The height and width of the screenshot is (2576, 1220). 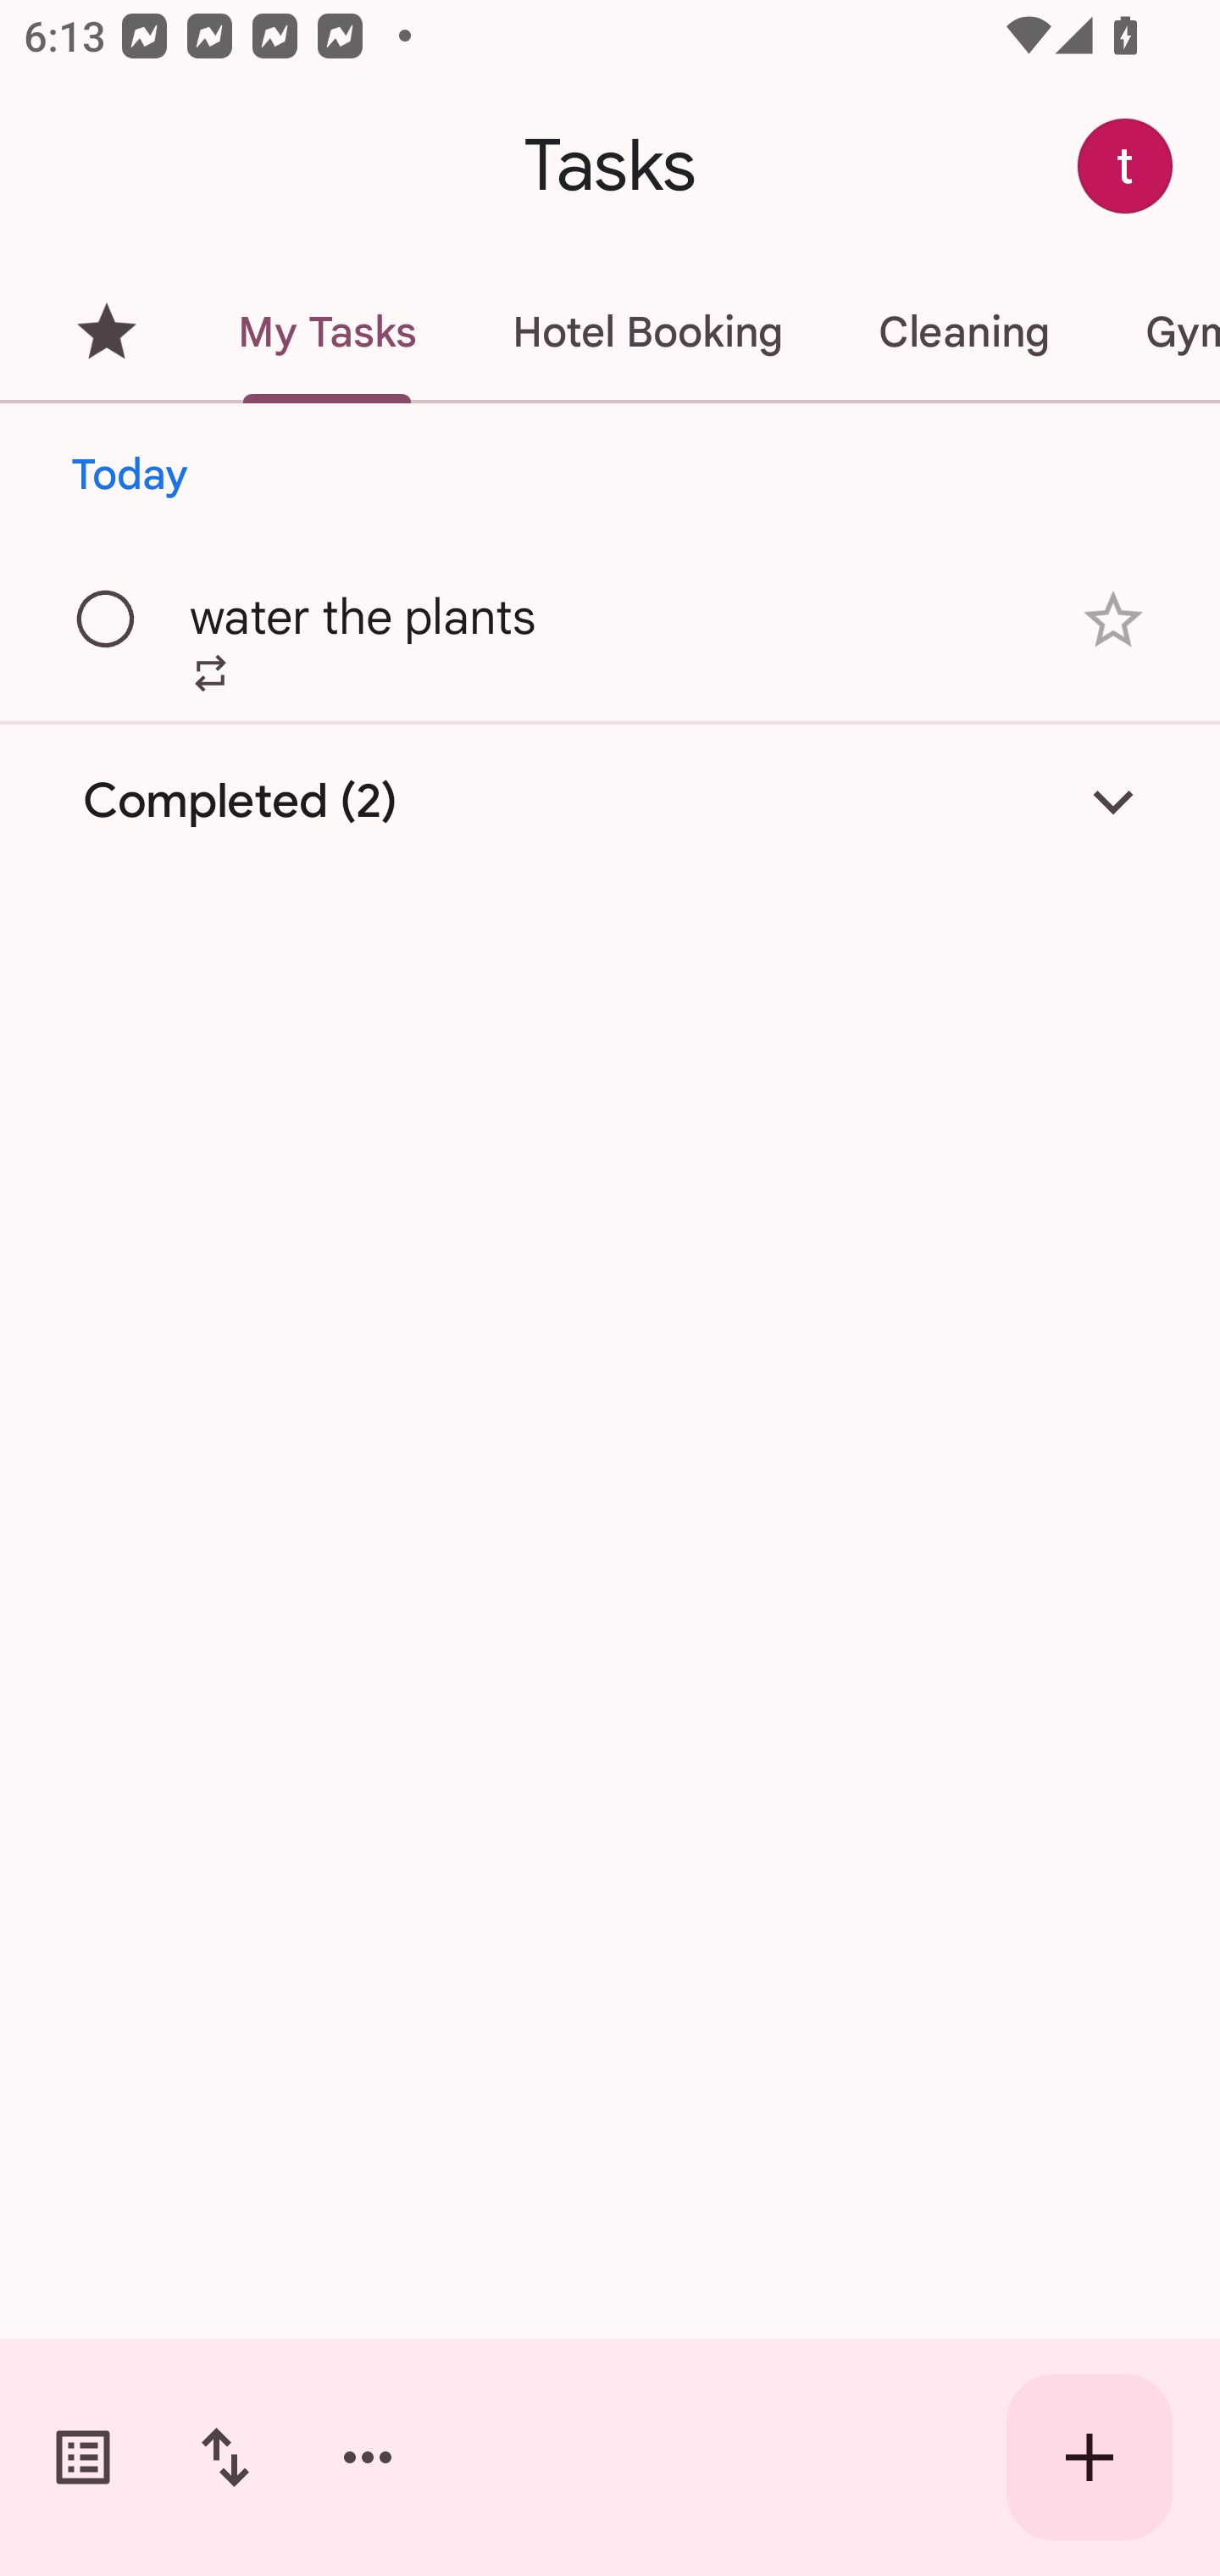 I want to click on Cleaning, so click(x=963, y=332).